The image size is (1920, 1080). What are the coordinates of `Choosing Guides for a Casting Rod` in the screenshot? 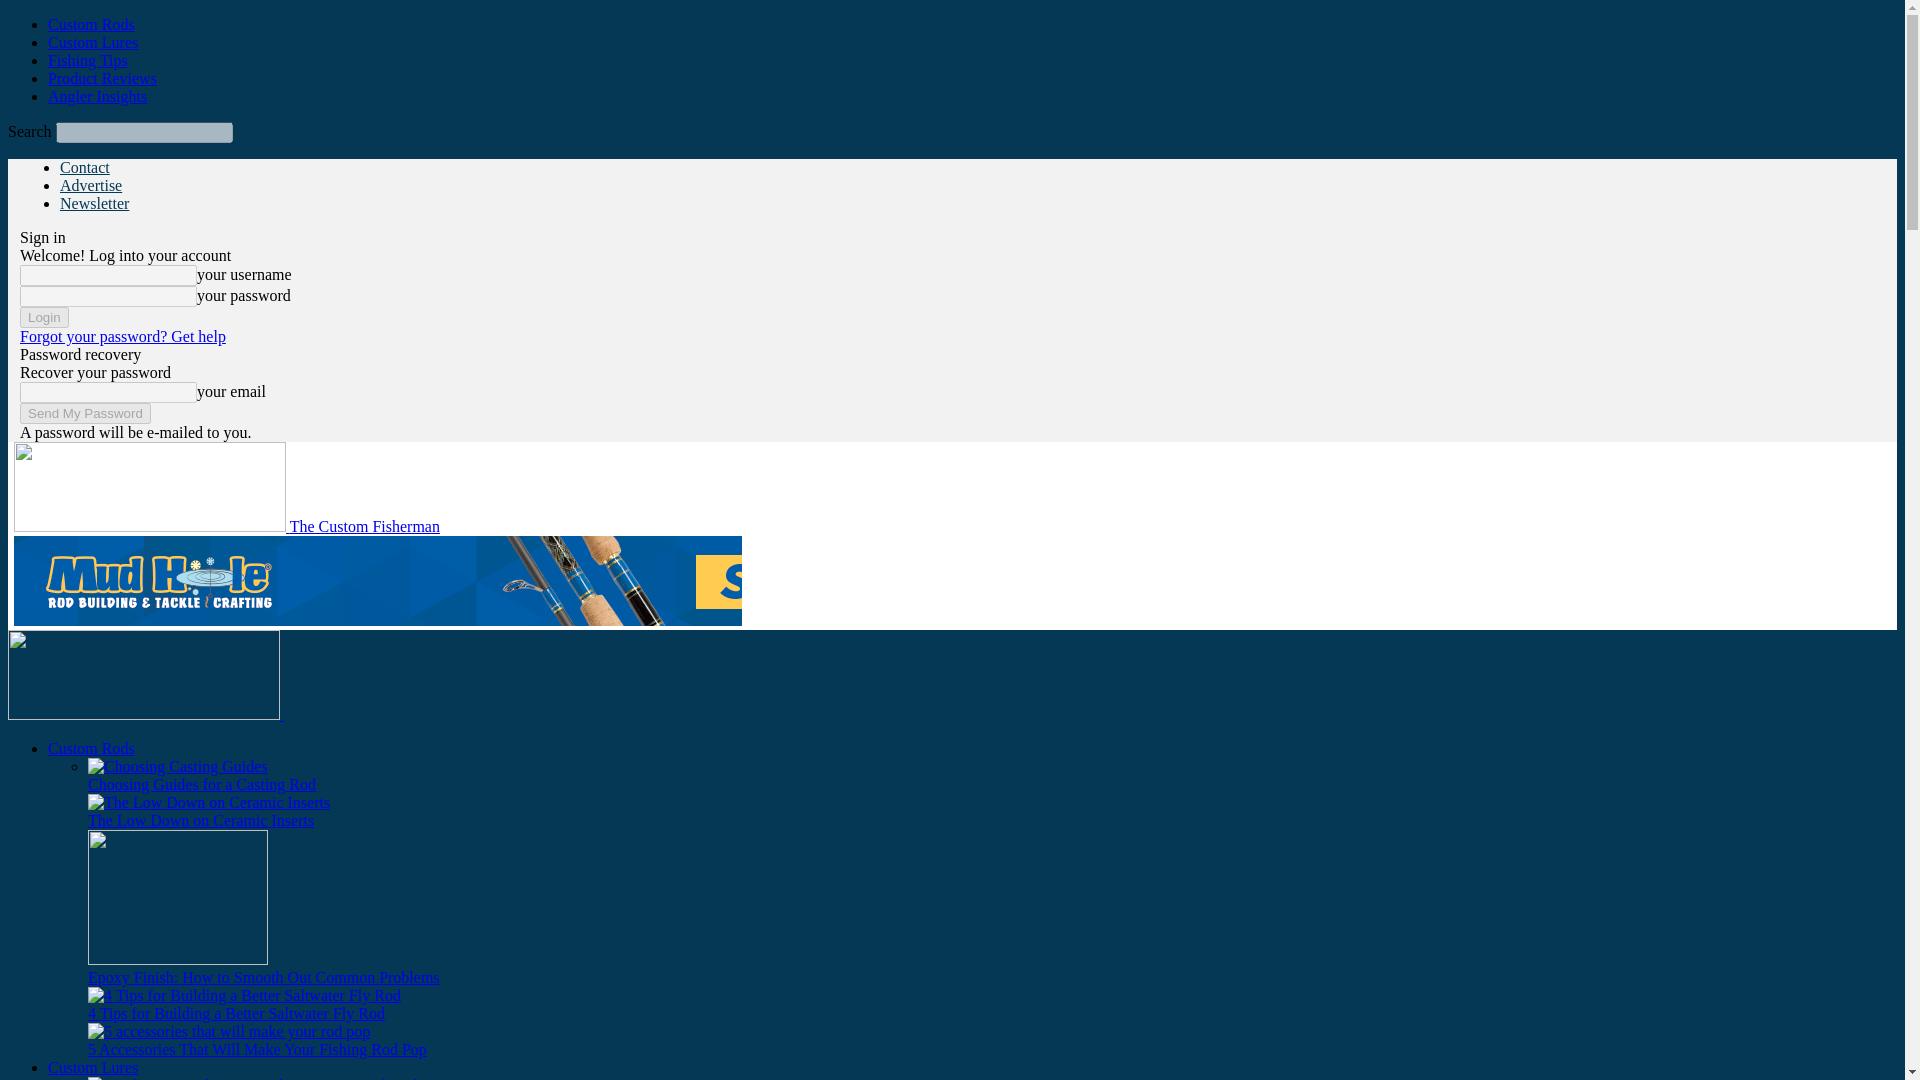 It's located at (202, 784).